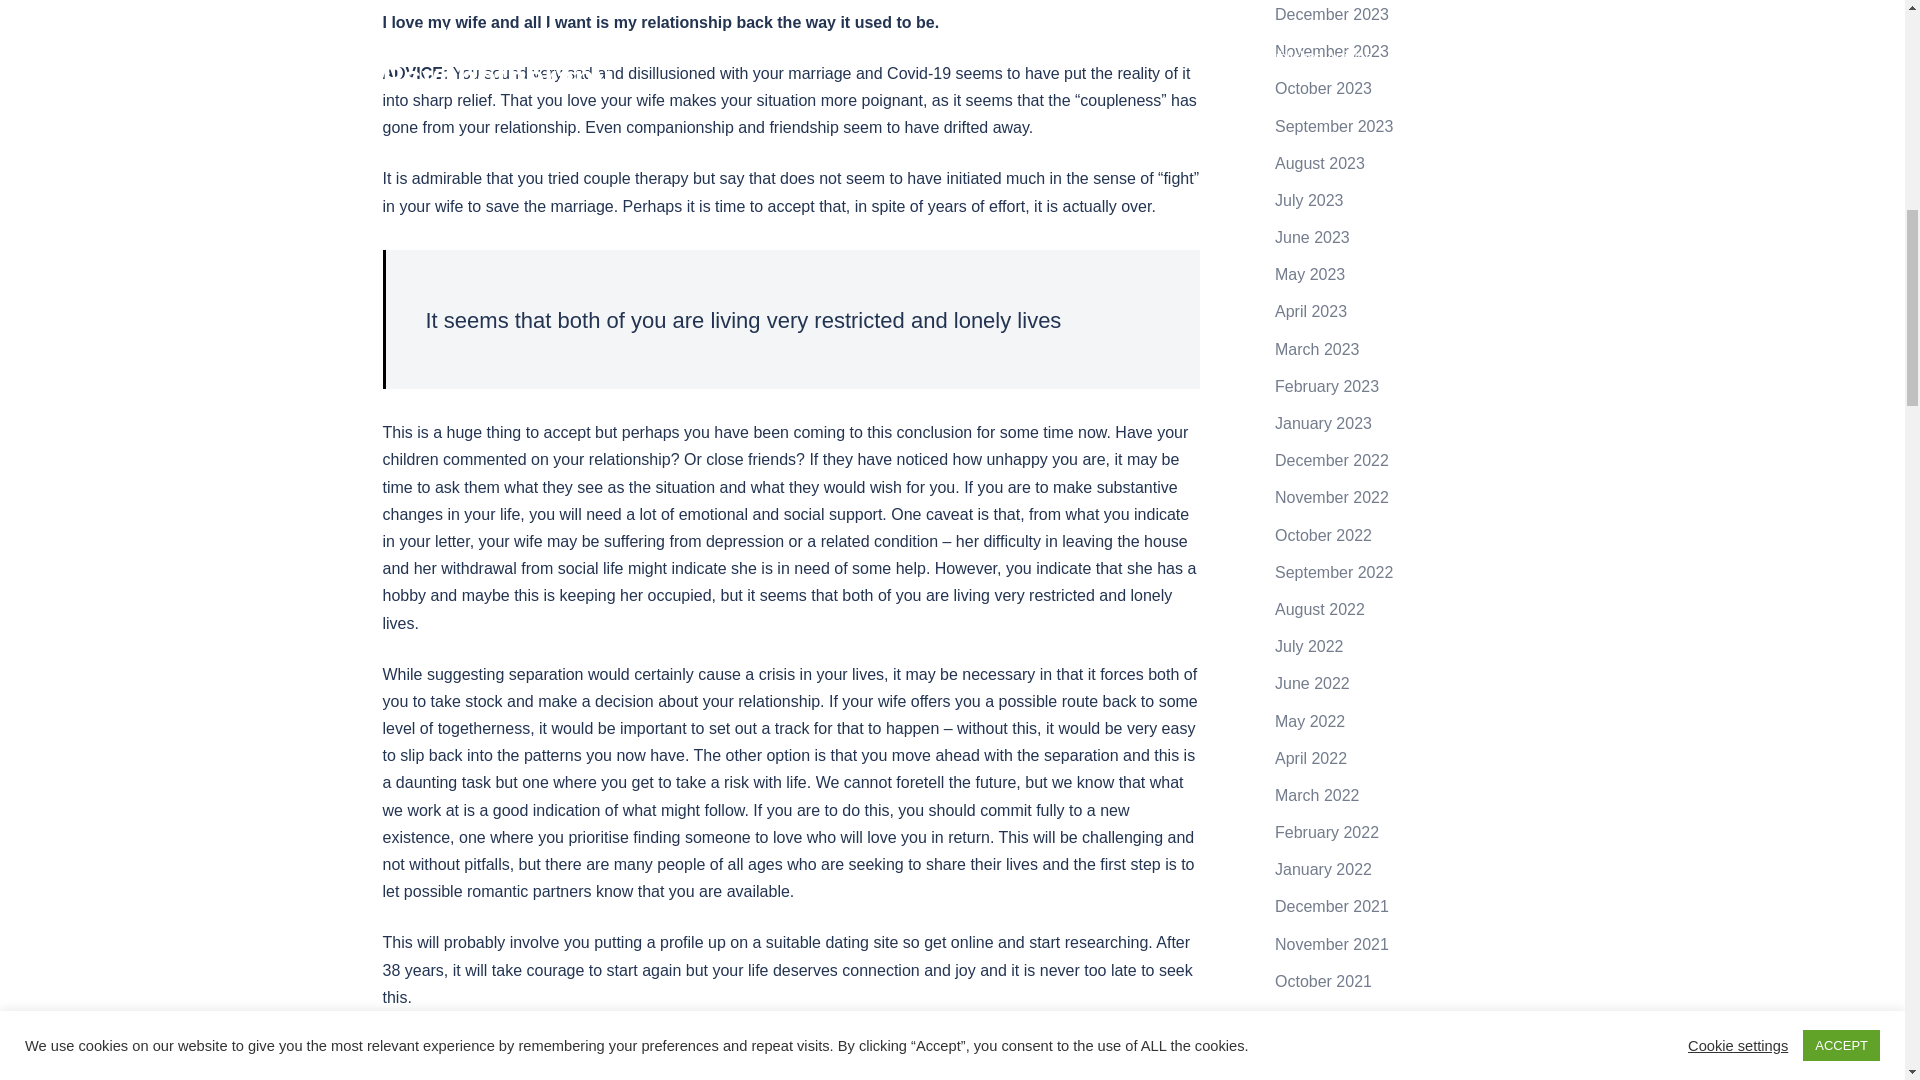 The height and width of the screenshot is (1080, 1920). Describe the element at coordinates (1326, 386) in the screenshot. I see `February 2023` at that location.